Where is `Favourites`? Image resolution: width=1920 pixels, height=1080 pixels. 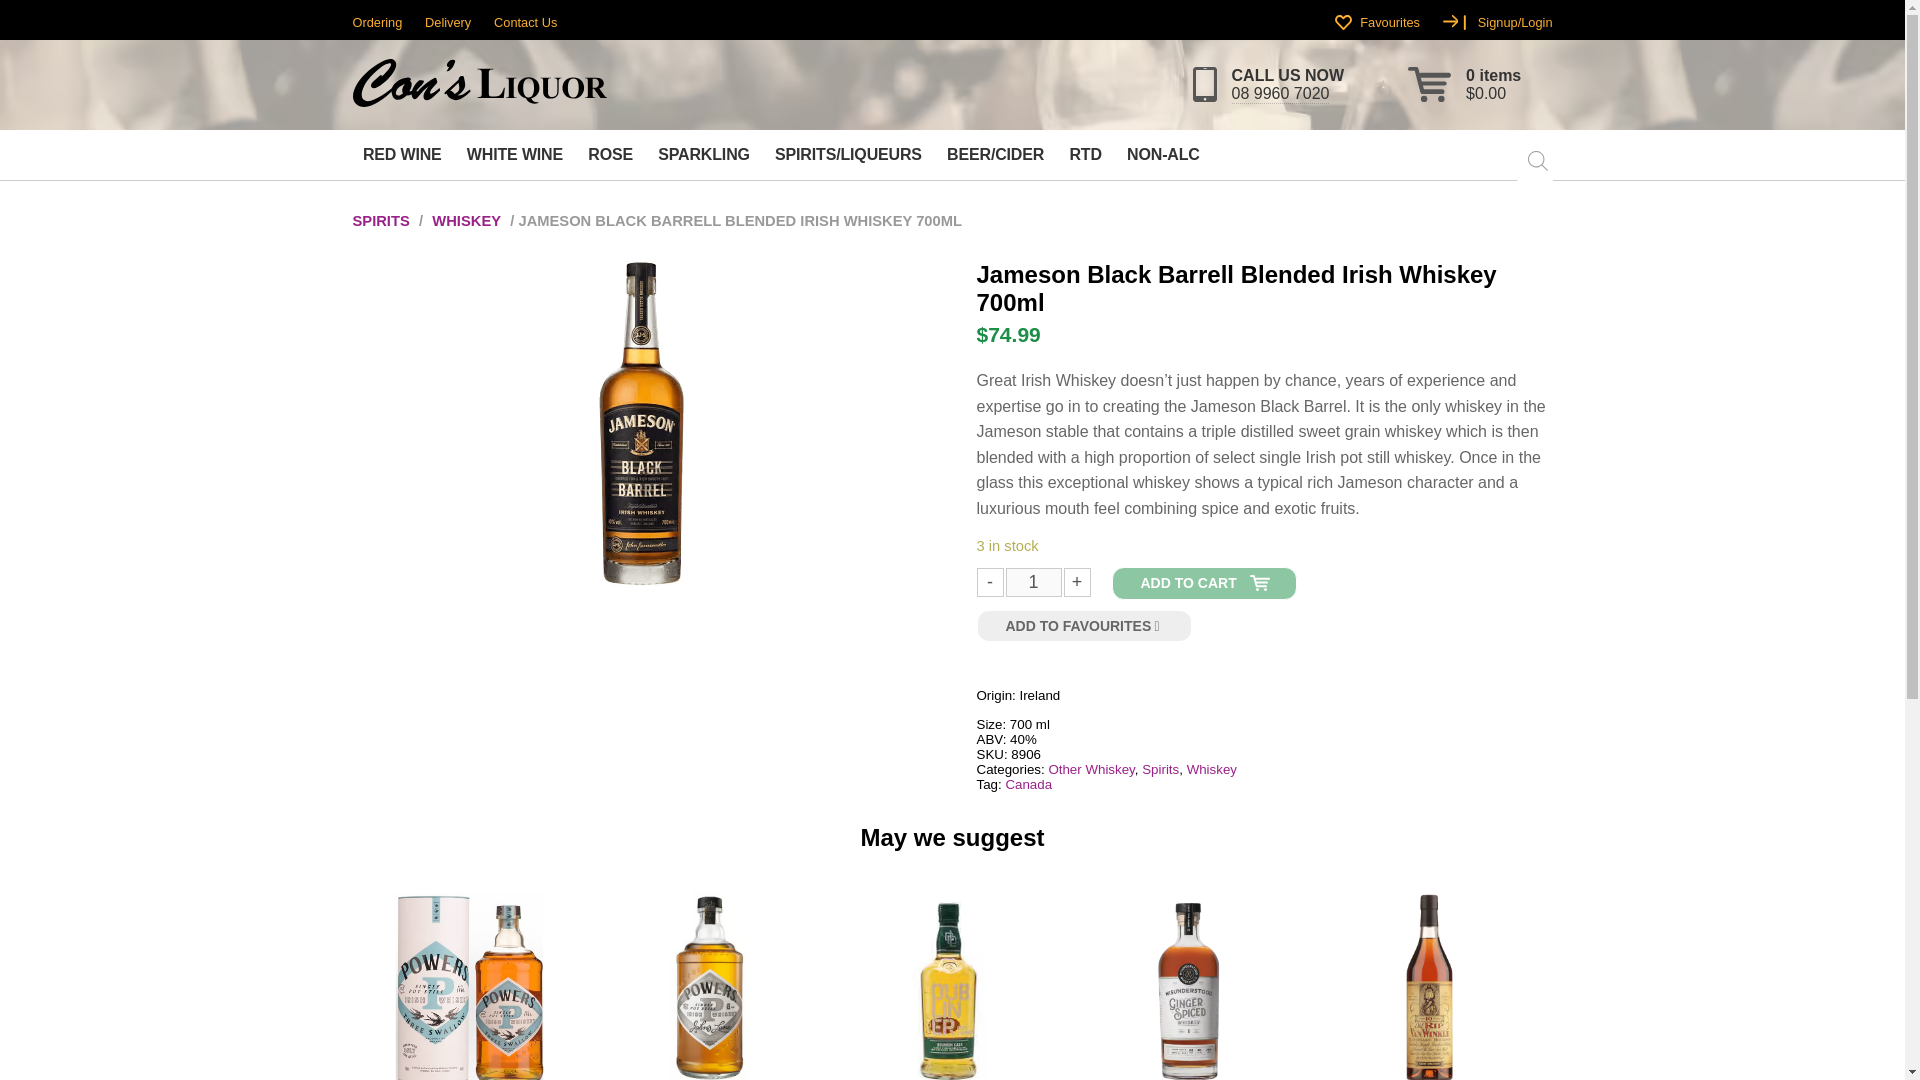
Favourites is located at coordinates (1390, 22).